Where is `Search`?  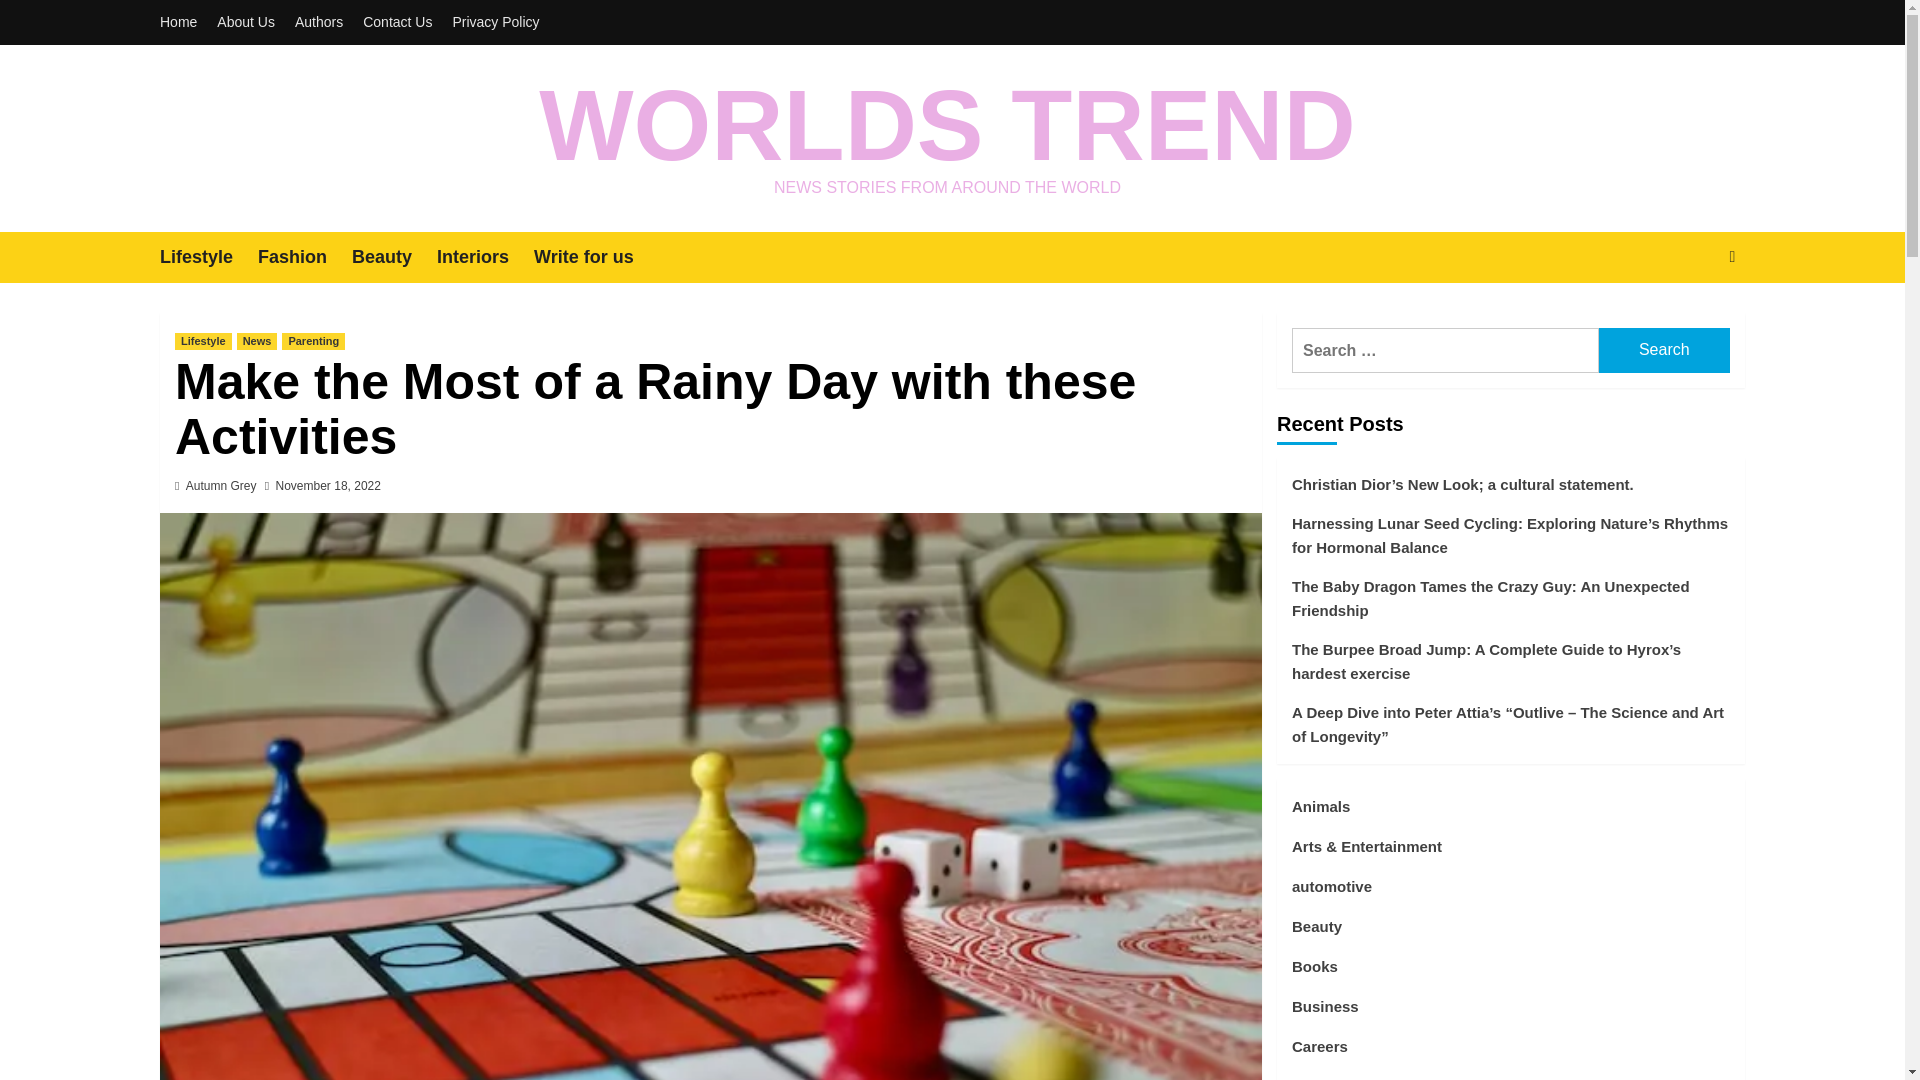 Search is located at coordinates (1664, 350).